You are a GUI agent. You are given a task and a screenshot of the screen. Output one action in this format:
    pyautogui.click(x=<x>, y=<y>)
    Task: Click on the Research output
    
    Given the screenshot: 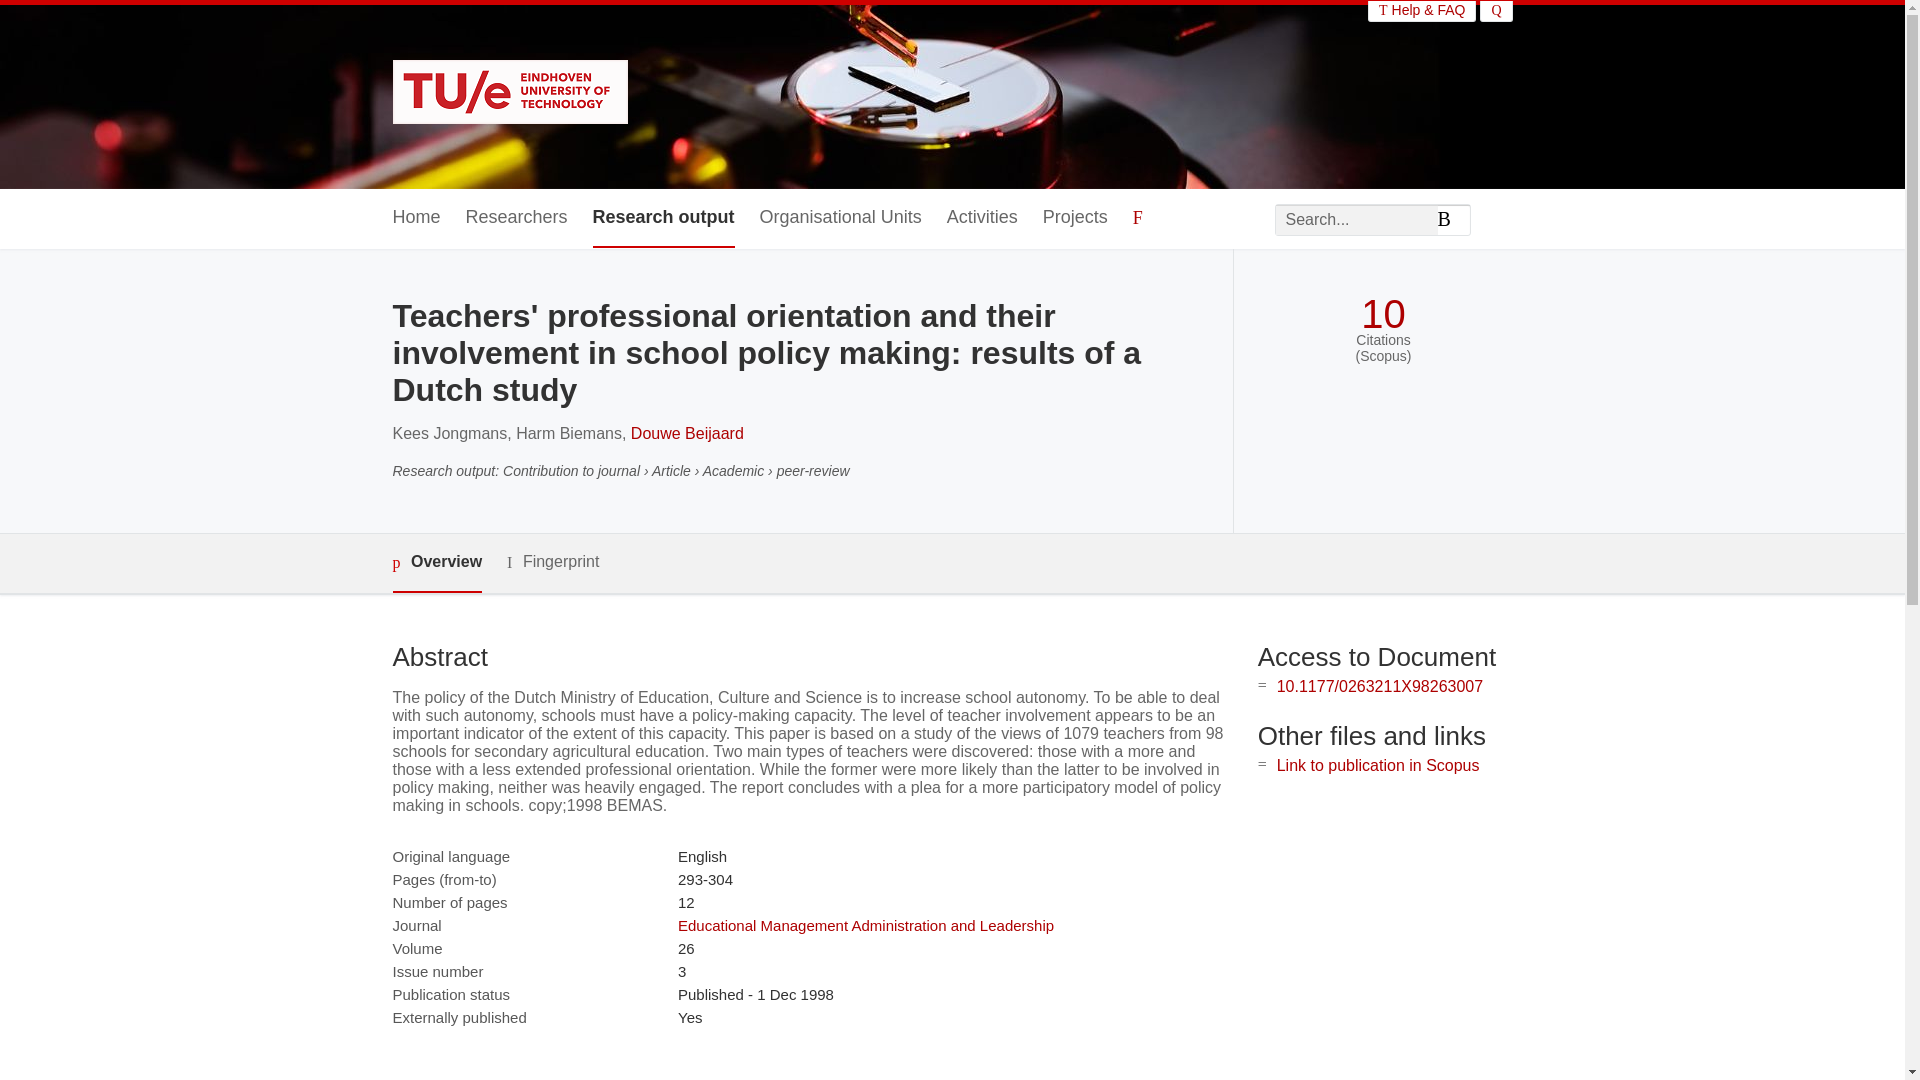 What is the action you would take?
    pyautogui.click(x=664, y=218)
    